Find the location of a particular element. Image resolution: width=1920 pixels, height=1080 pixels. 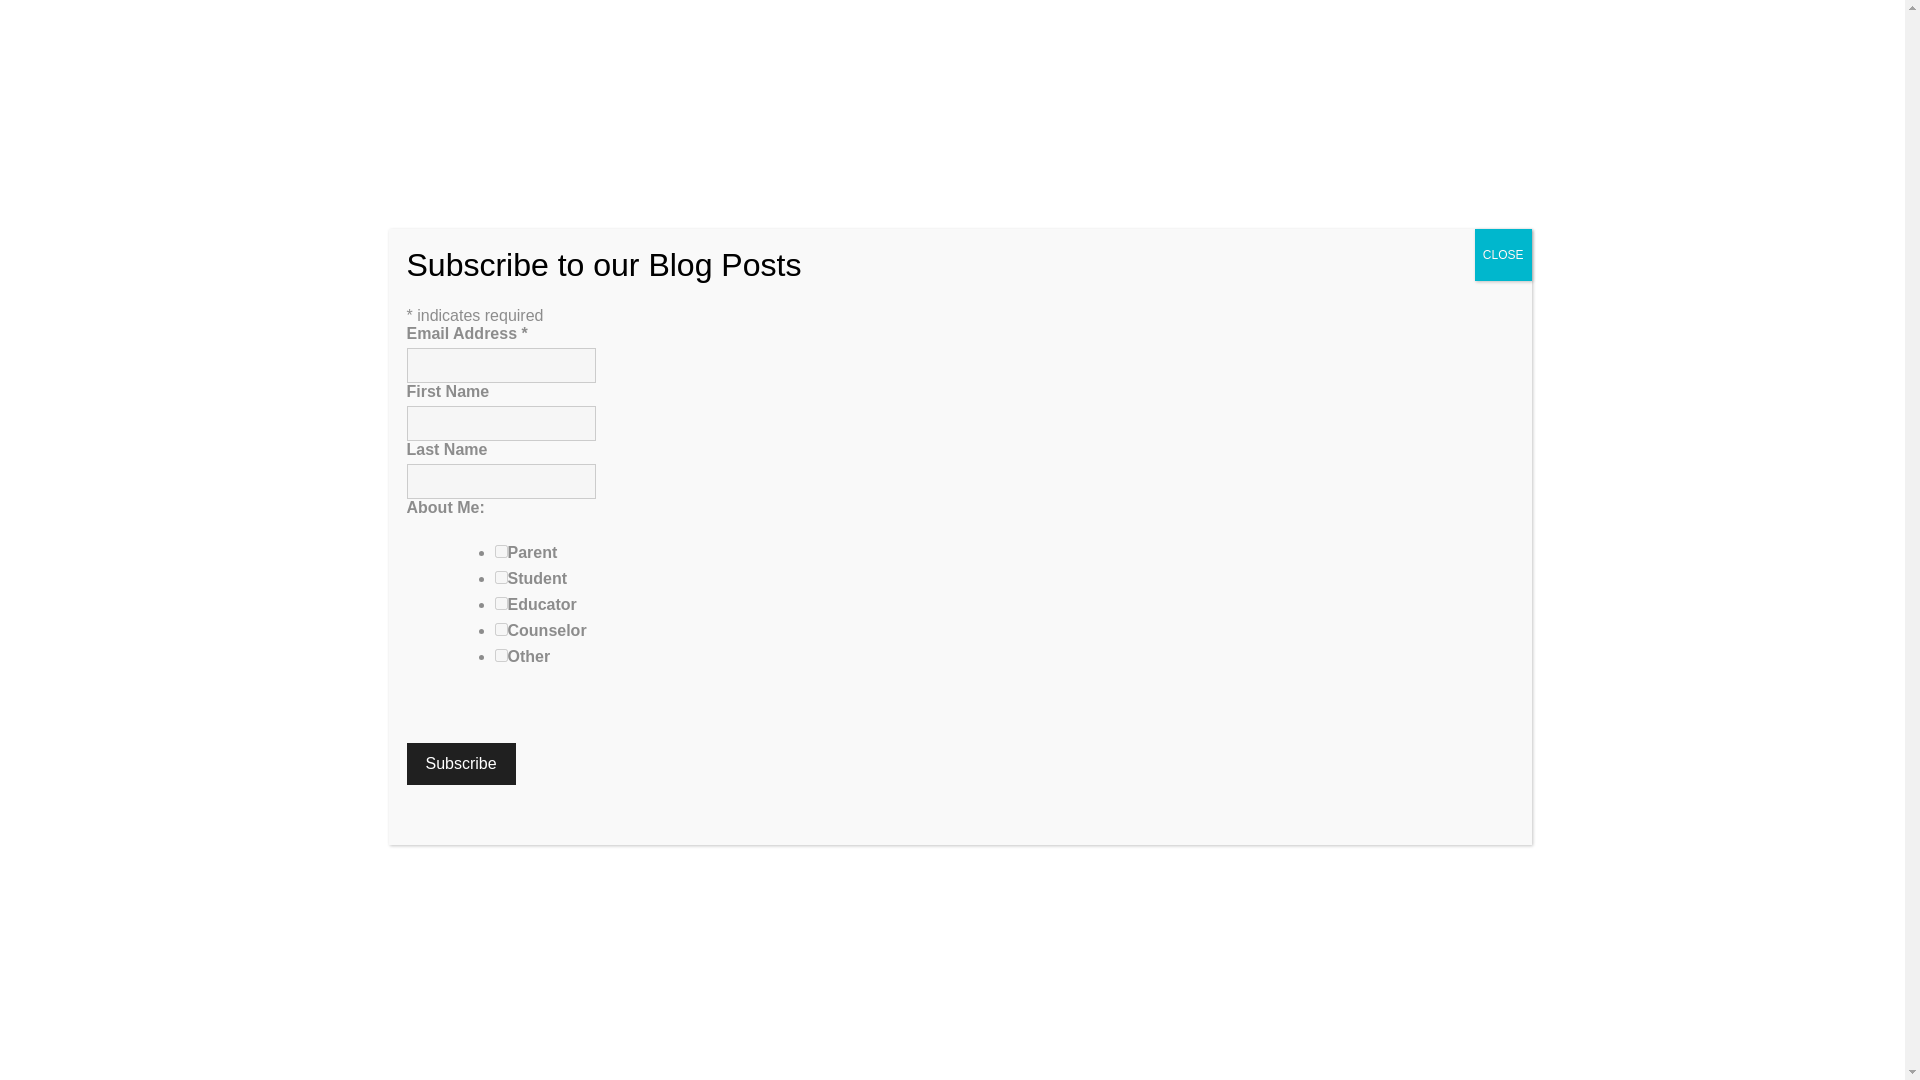

eye-opening is located at coordinates (608, 668).